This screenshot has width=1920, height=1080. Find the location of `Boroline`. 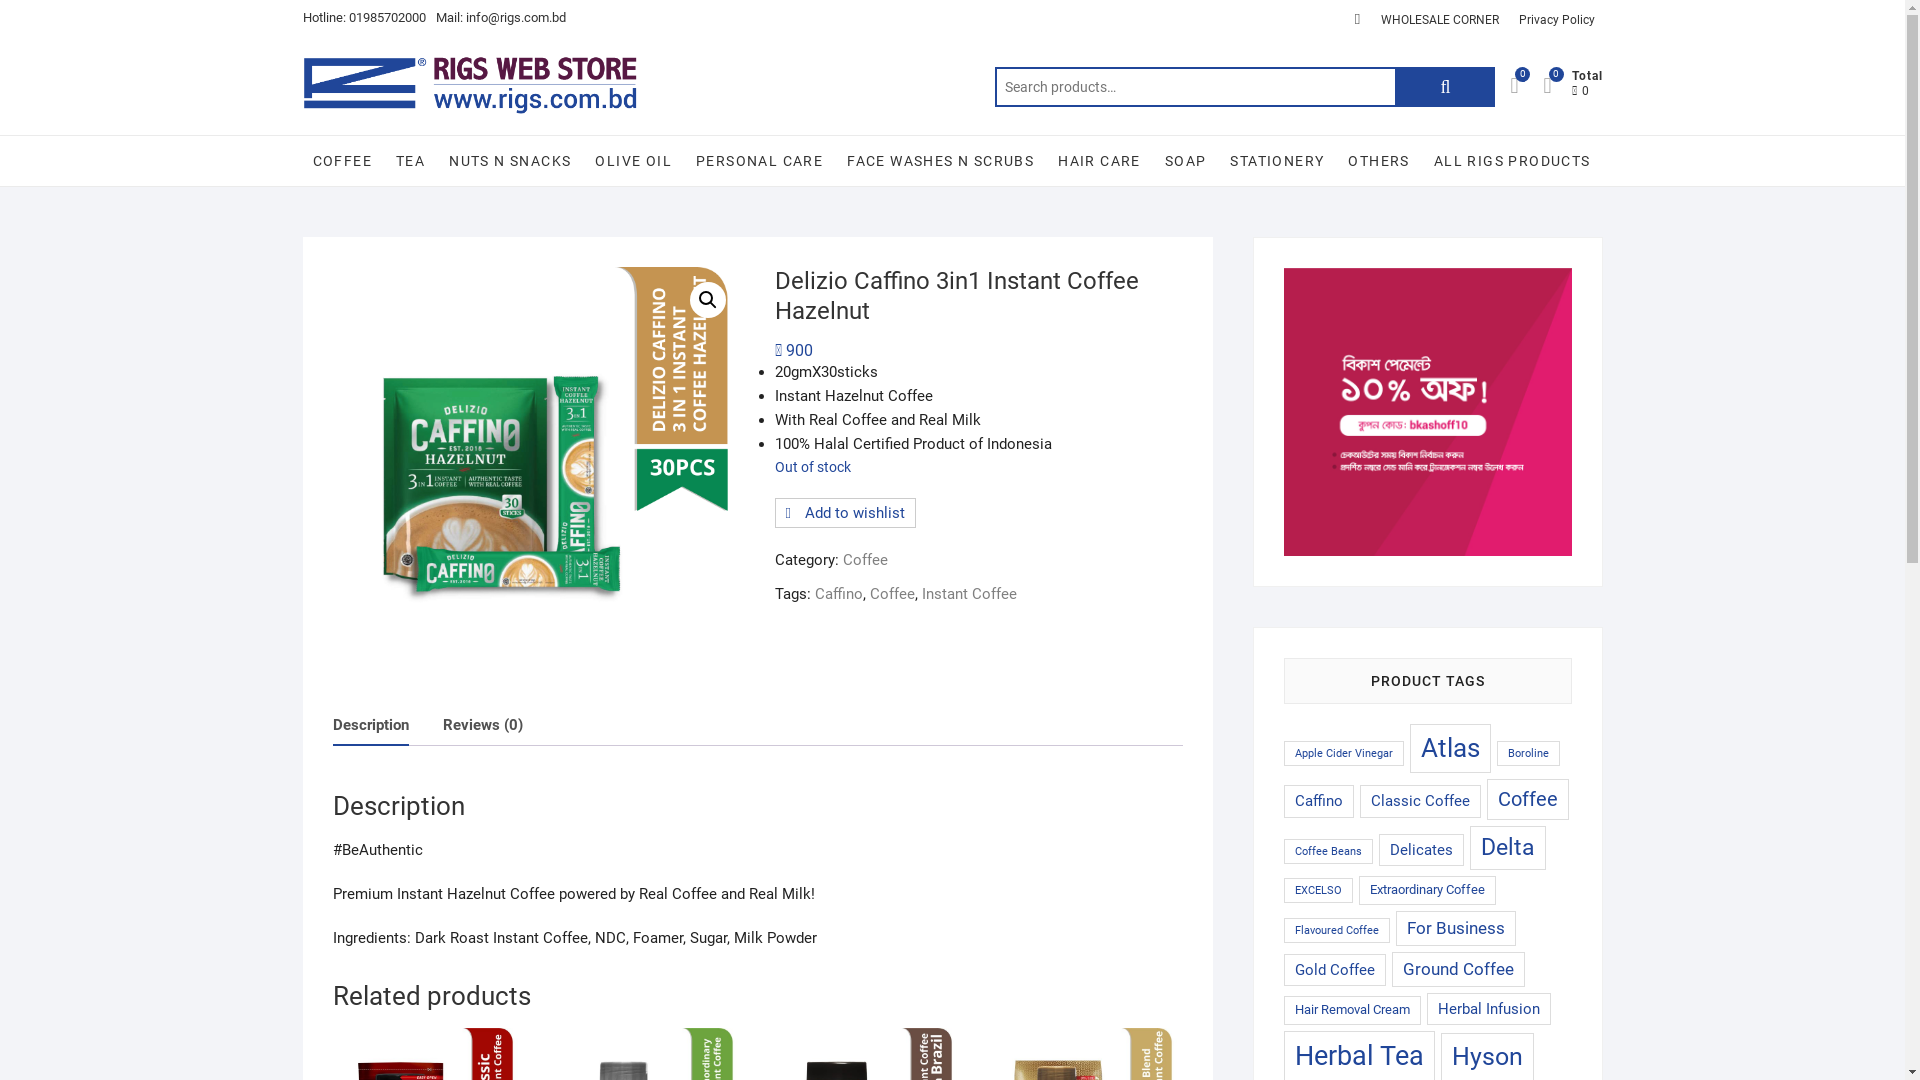

Boroline is located at coordinates (1528, 754).